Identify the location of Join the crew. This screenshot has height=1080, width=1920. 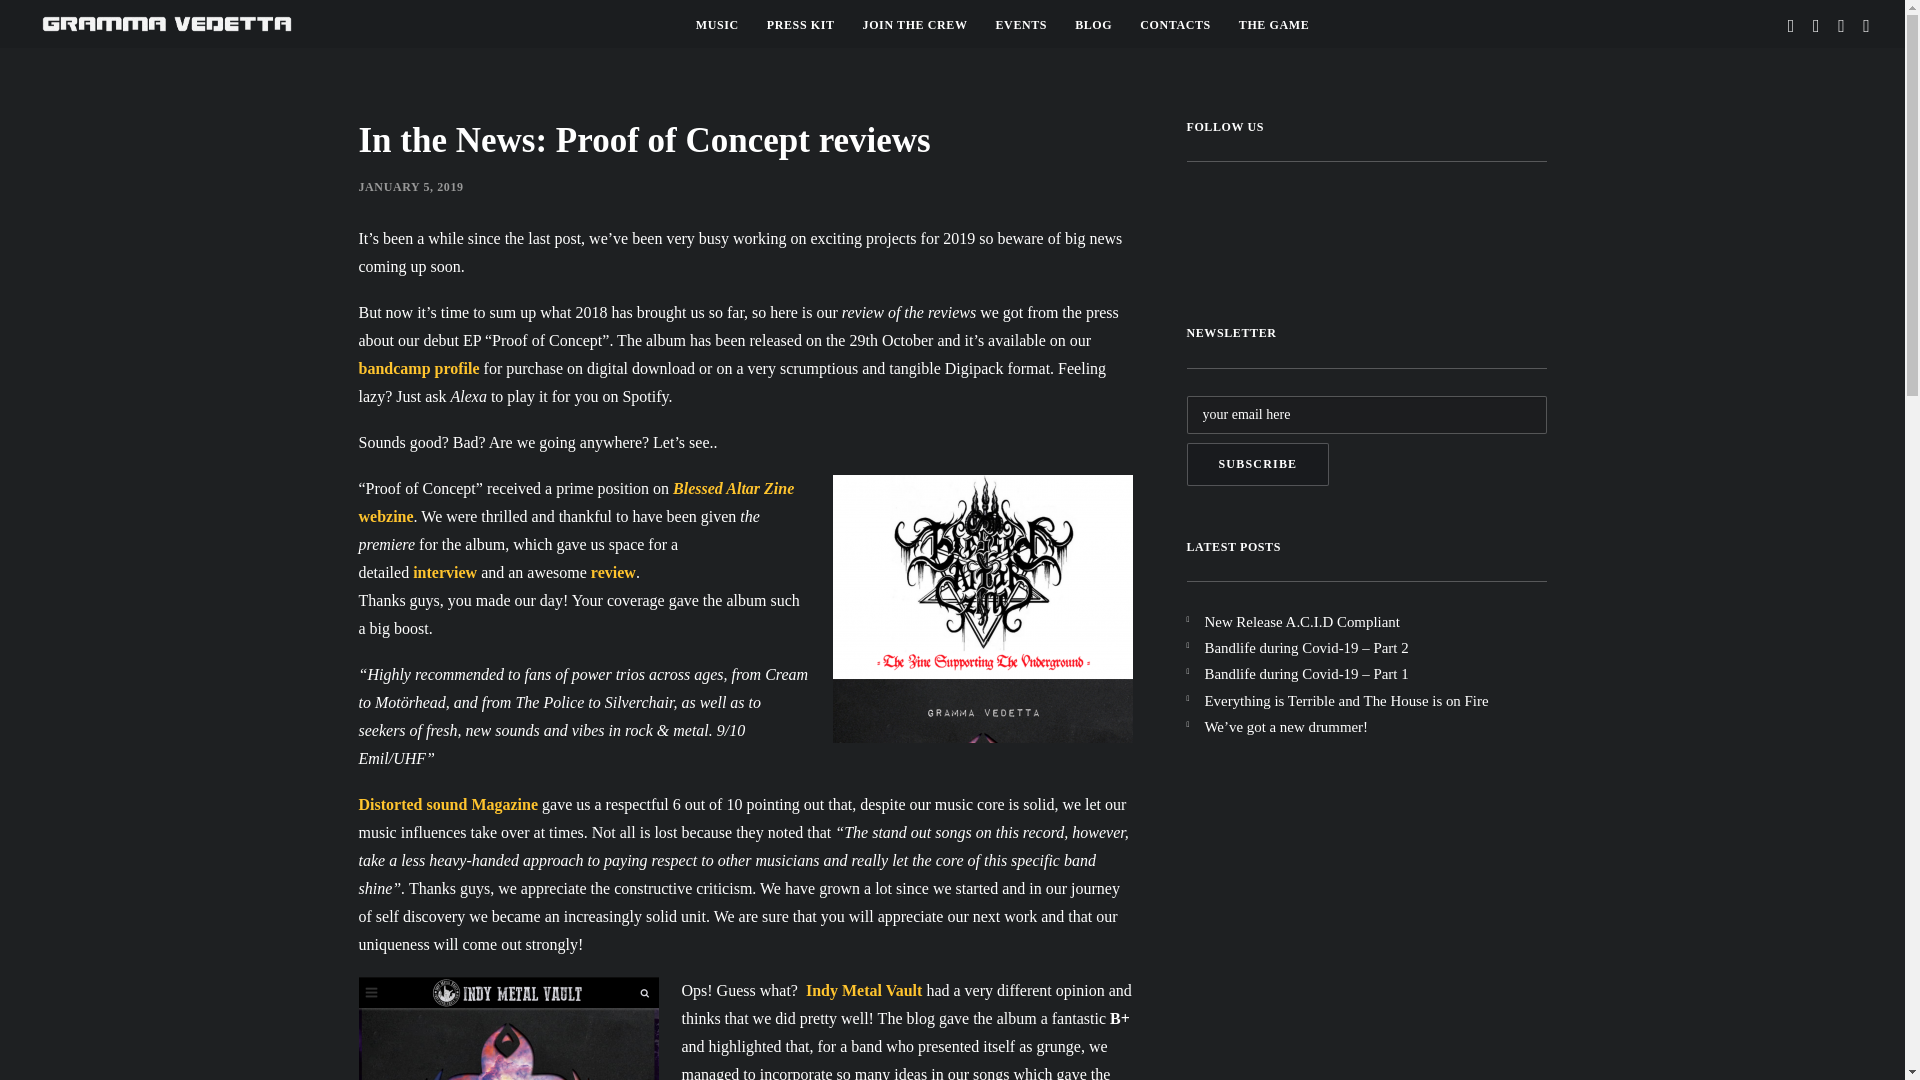
(914, 24).